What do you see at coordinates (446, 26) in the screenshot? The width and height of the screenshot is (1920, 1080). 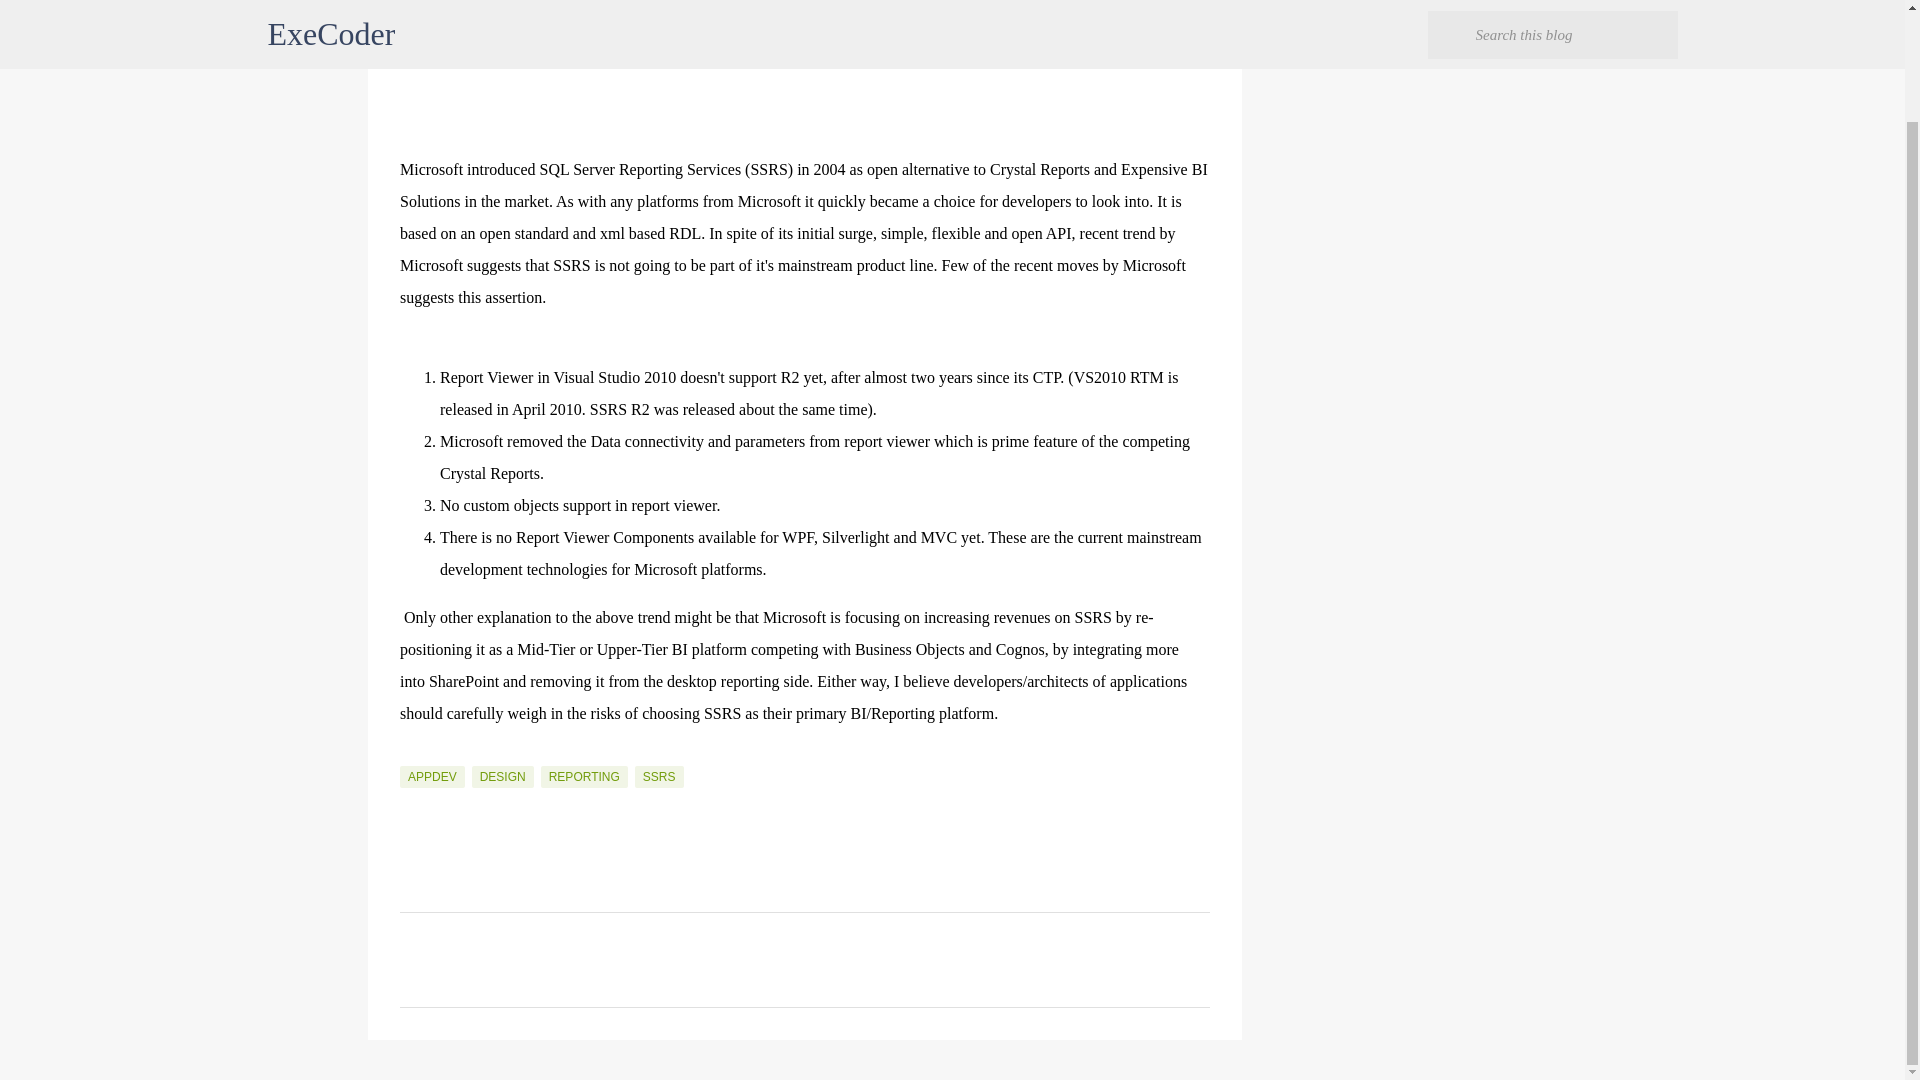 I see `December 29, 2011` at bounding box center [446, 26].